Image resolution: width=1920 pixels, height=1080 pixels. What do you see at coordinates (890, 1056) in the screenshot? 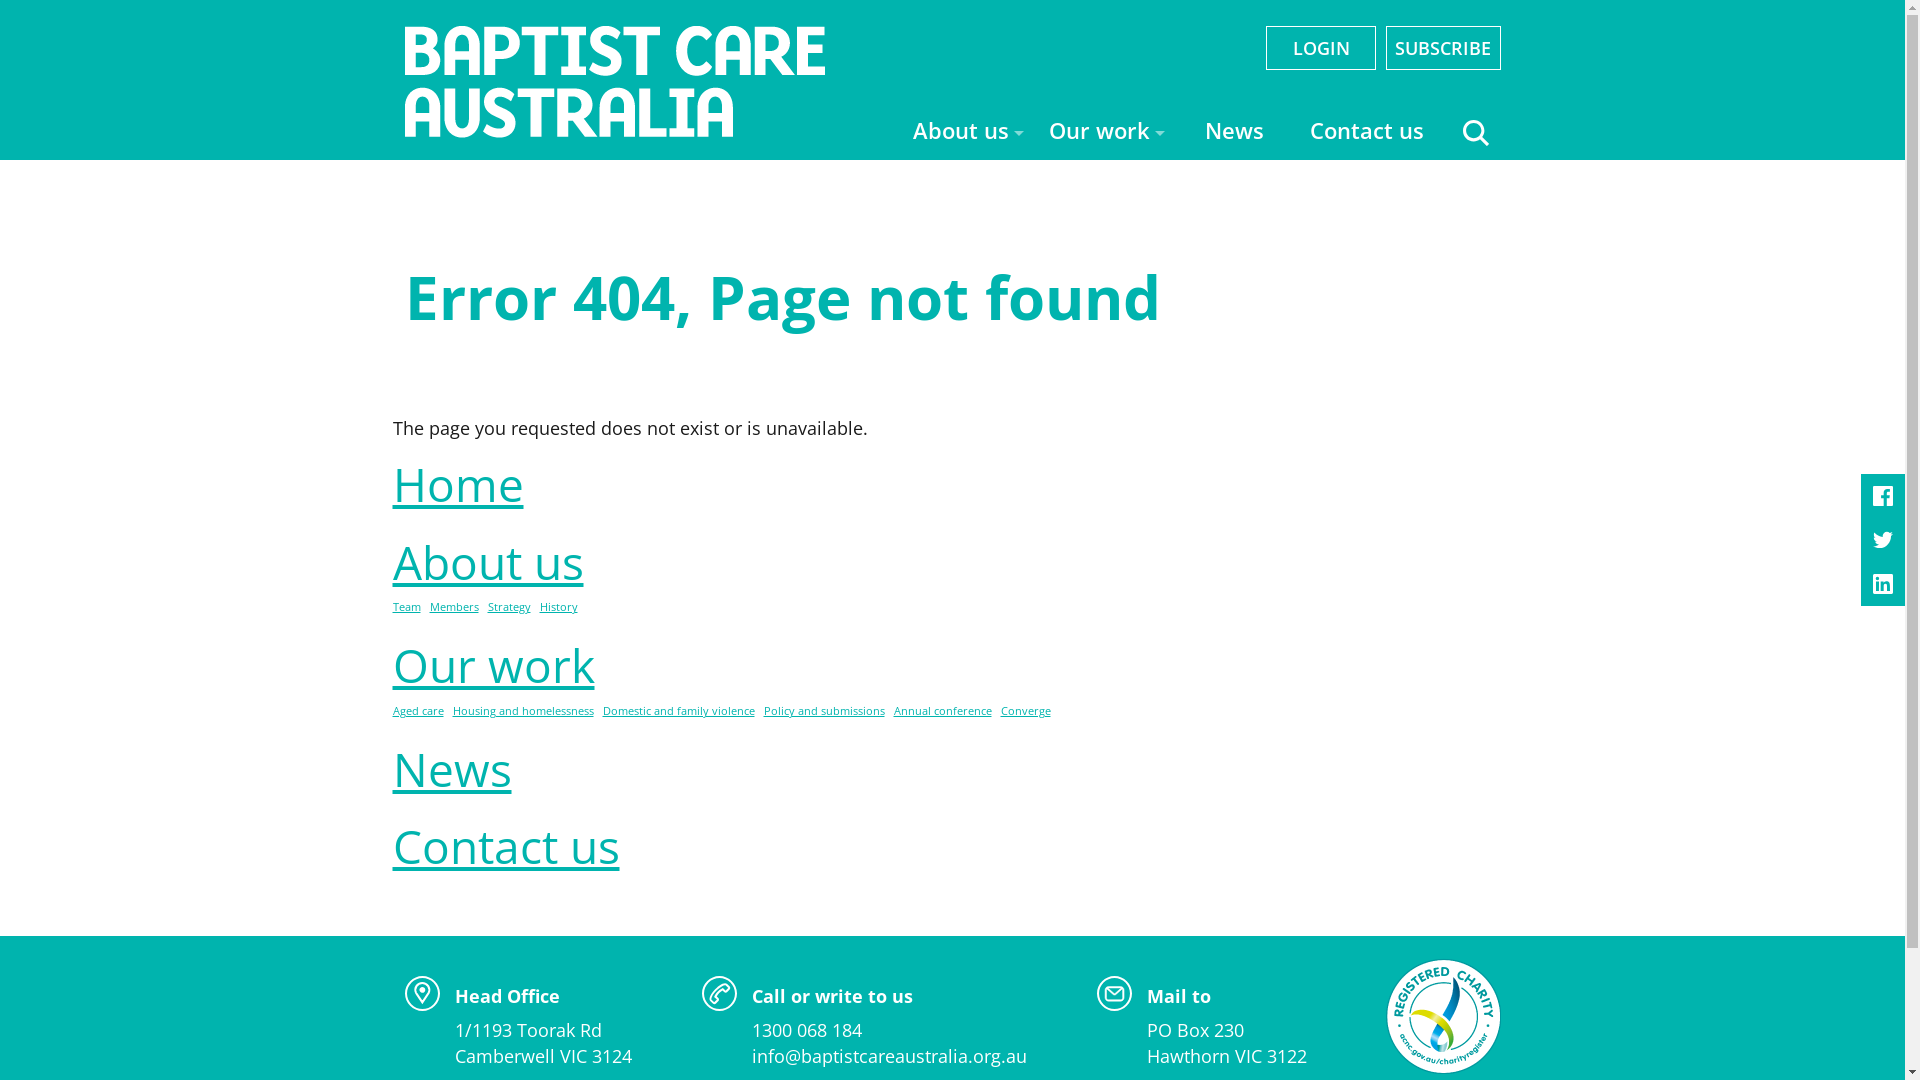
I see `info@baptistcareaustralia.org.au` at bounding box center [890, 1056].